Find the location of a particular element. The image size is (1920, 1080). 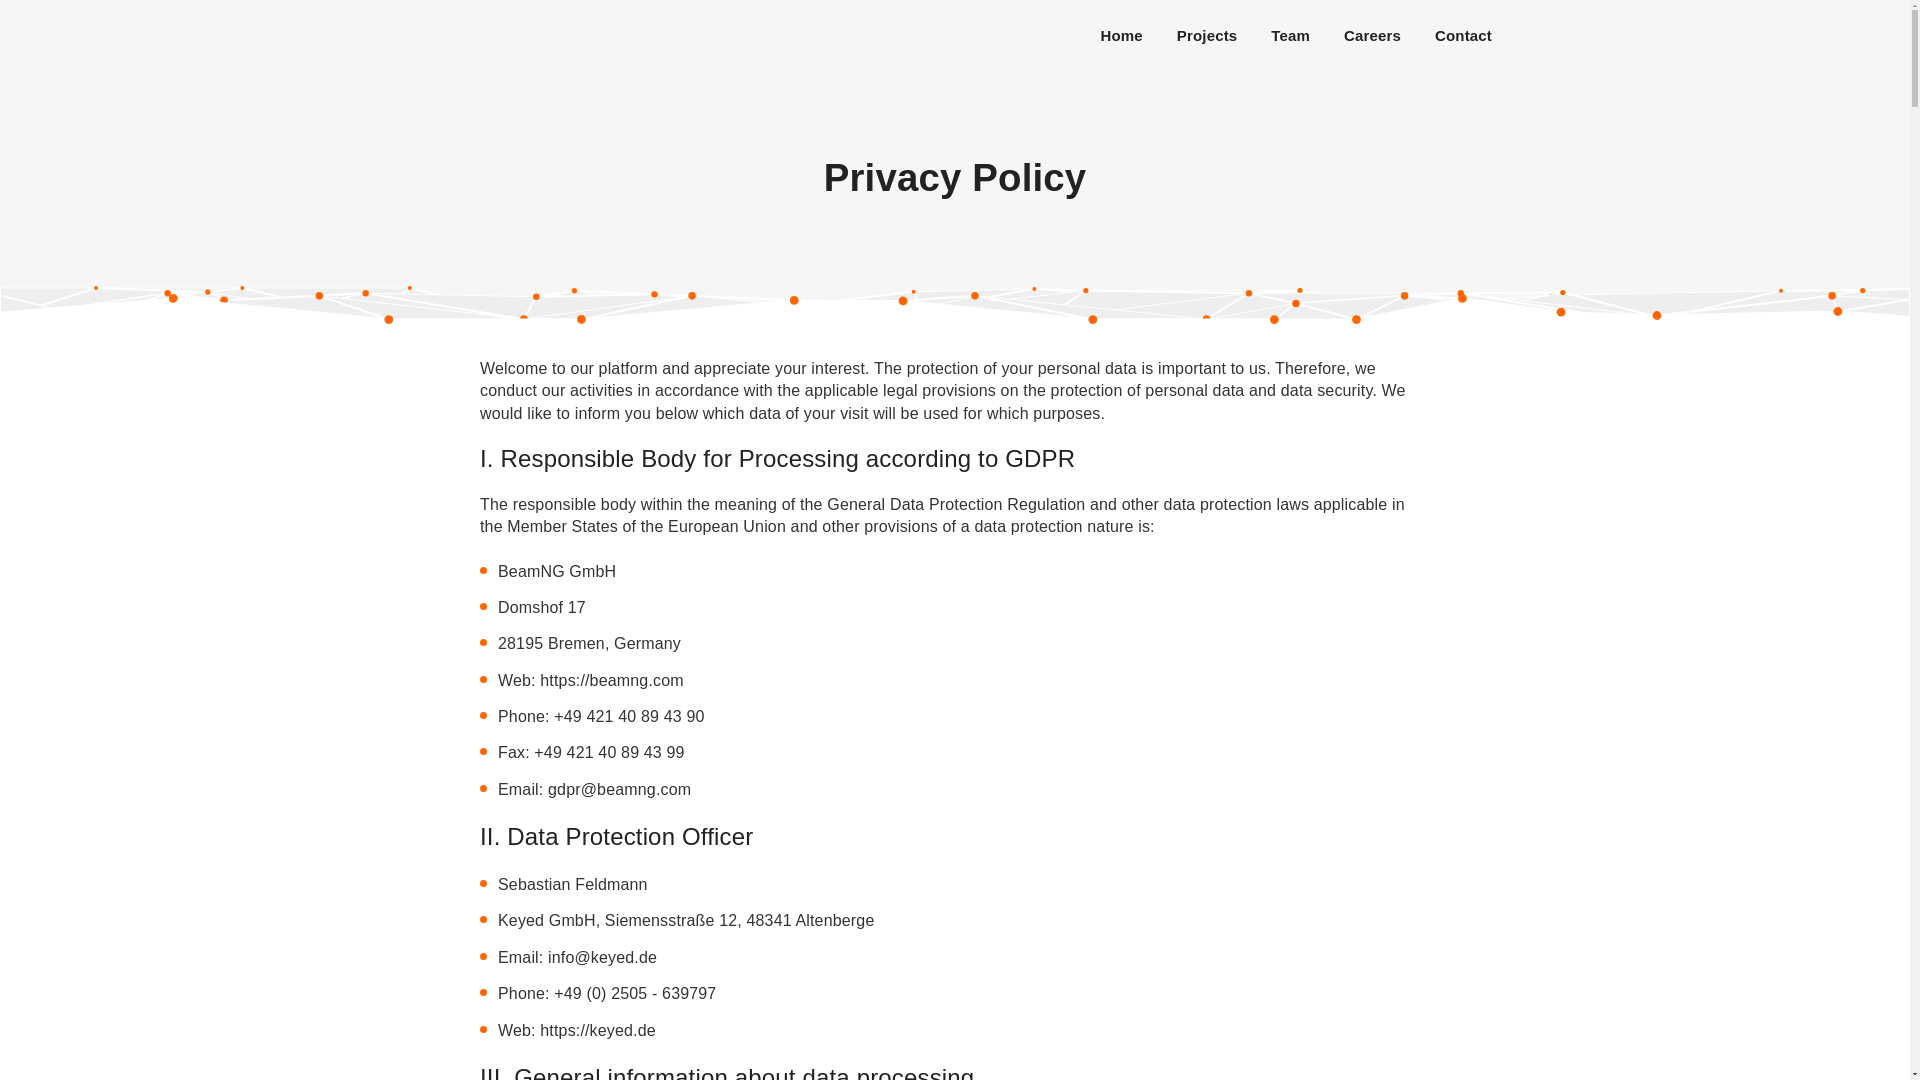

Home is located at coordinates (1122, 36).